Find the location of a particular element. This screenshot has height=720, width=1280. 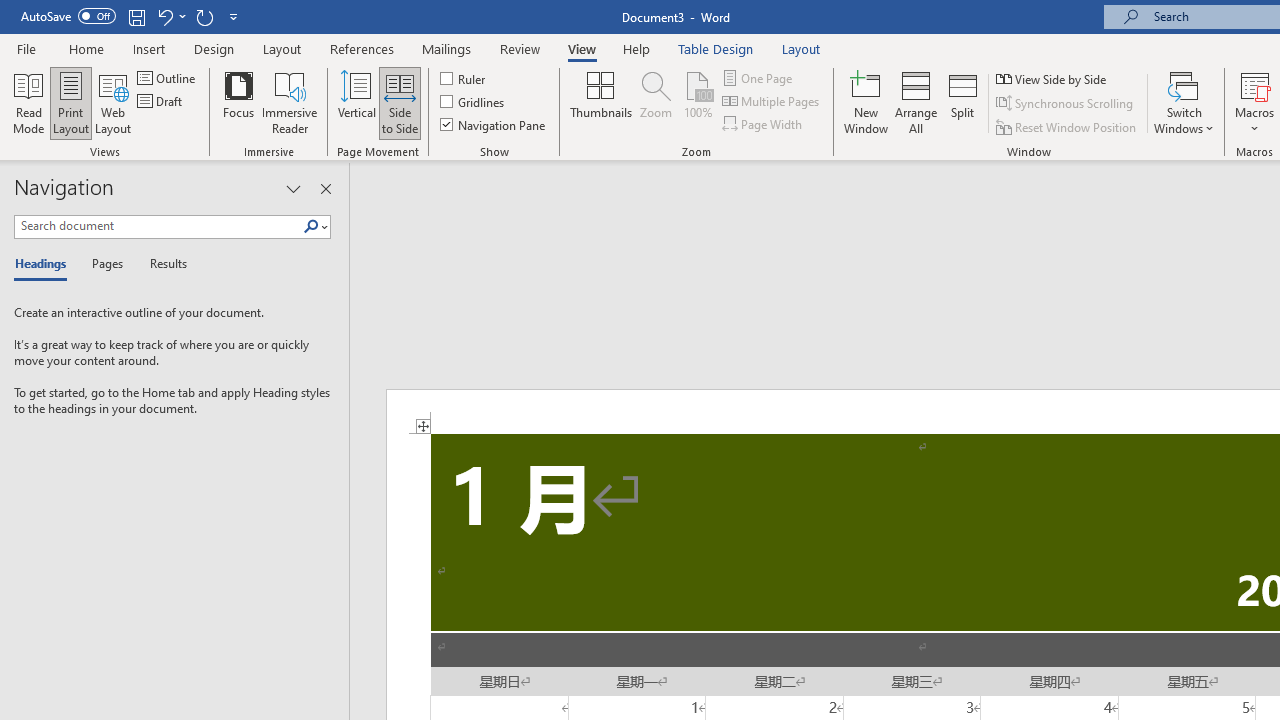

File Tab is located at coordinates (26, 48).